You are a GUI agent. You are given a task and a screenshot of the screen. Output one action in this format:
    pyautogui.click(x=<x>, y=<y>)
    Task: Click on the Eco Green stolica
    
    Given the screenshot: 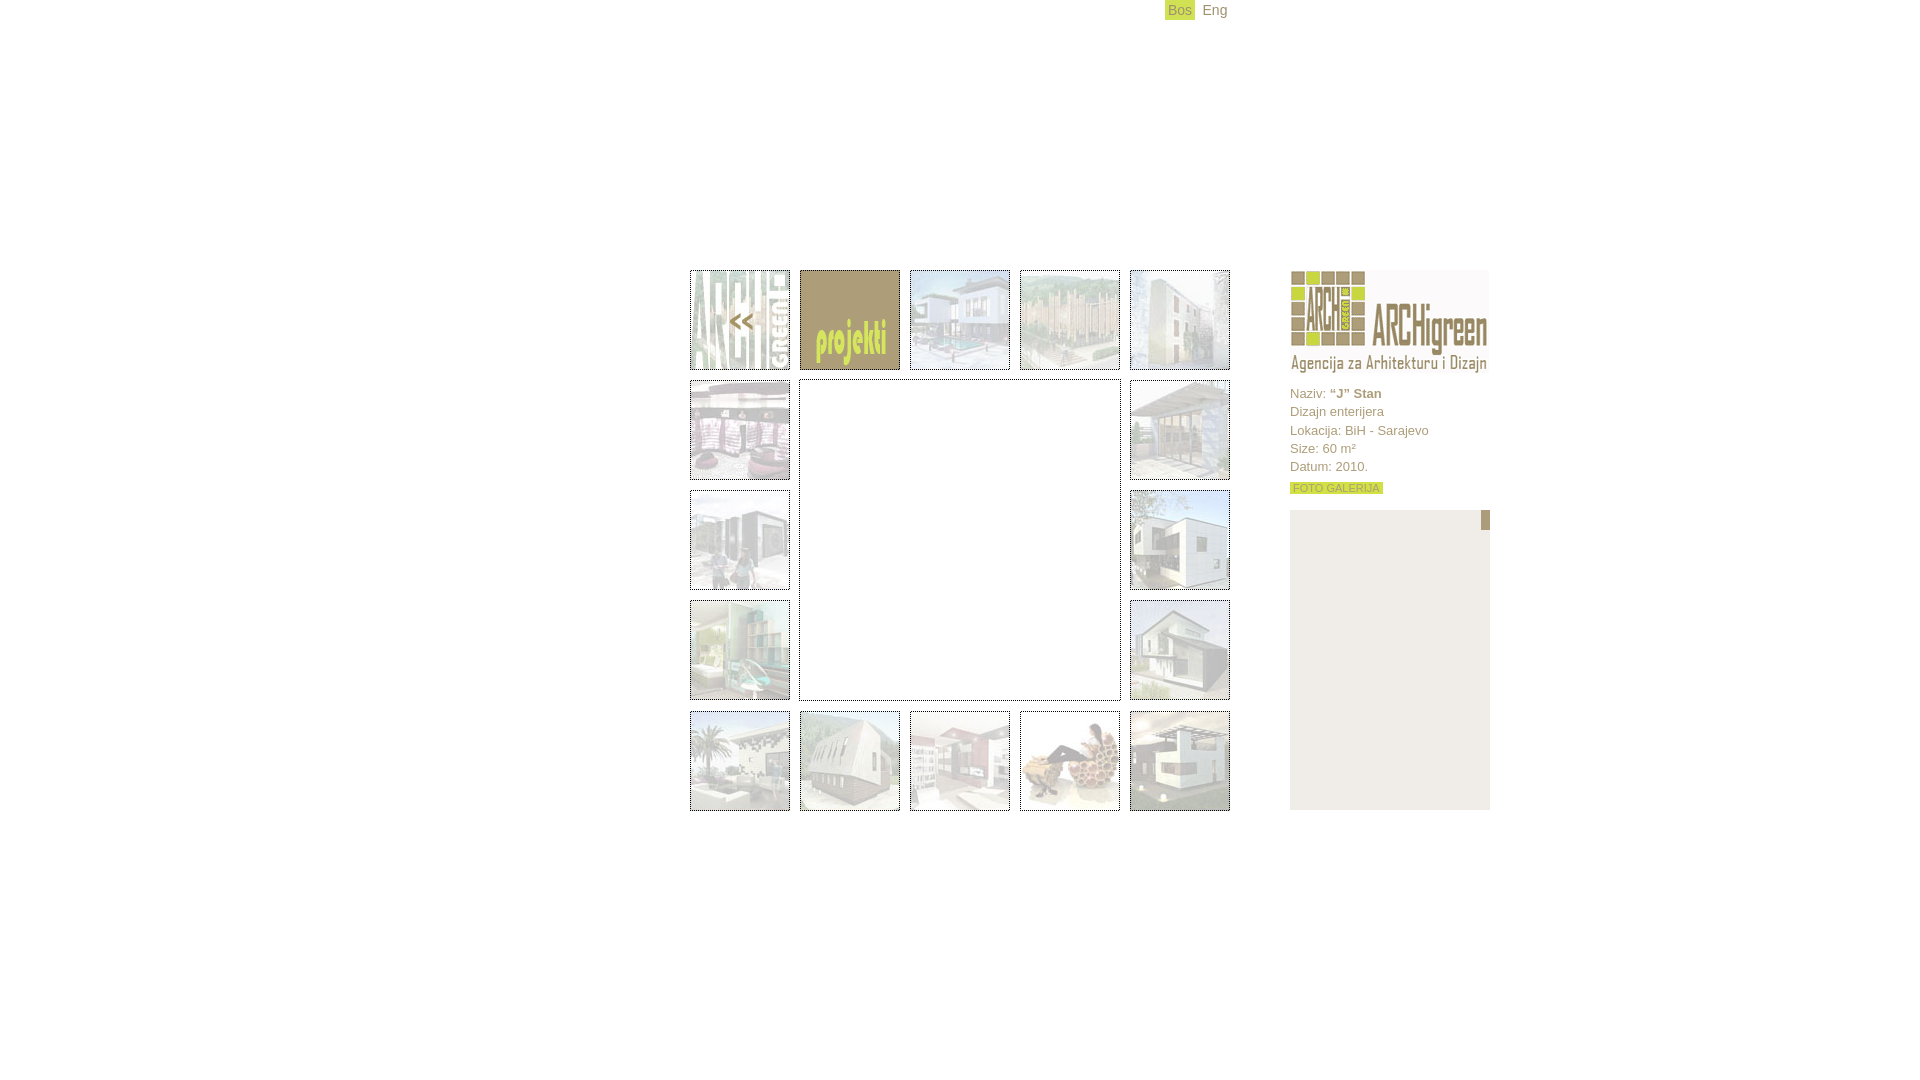 What is the action you would take?
    pyautogui.click(x=1070, y=761)
    